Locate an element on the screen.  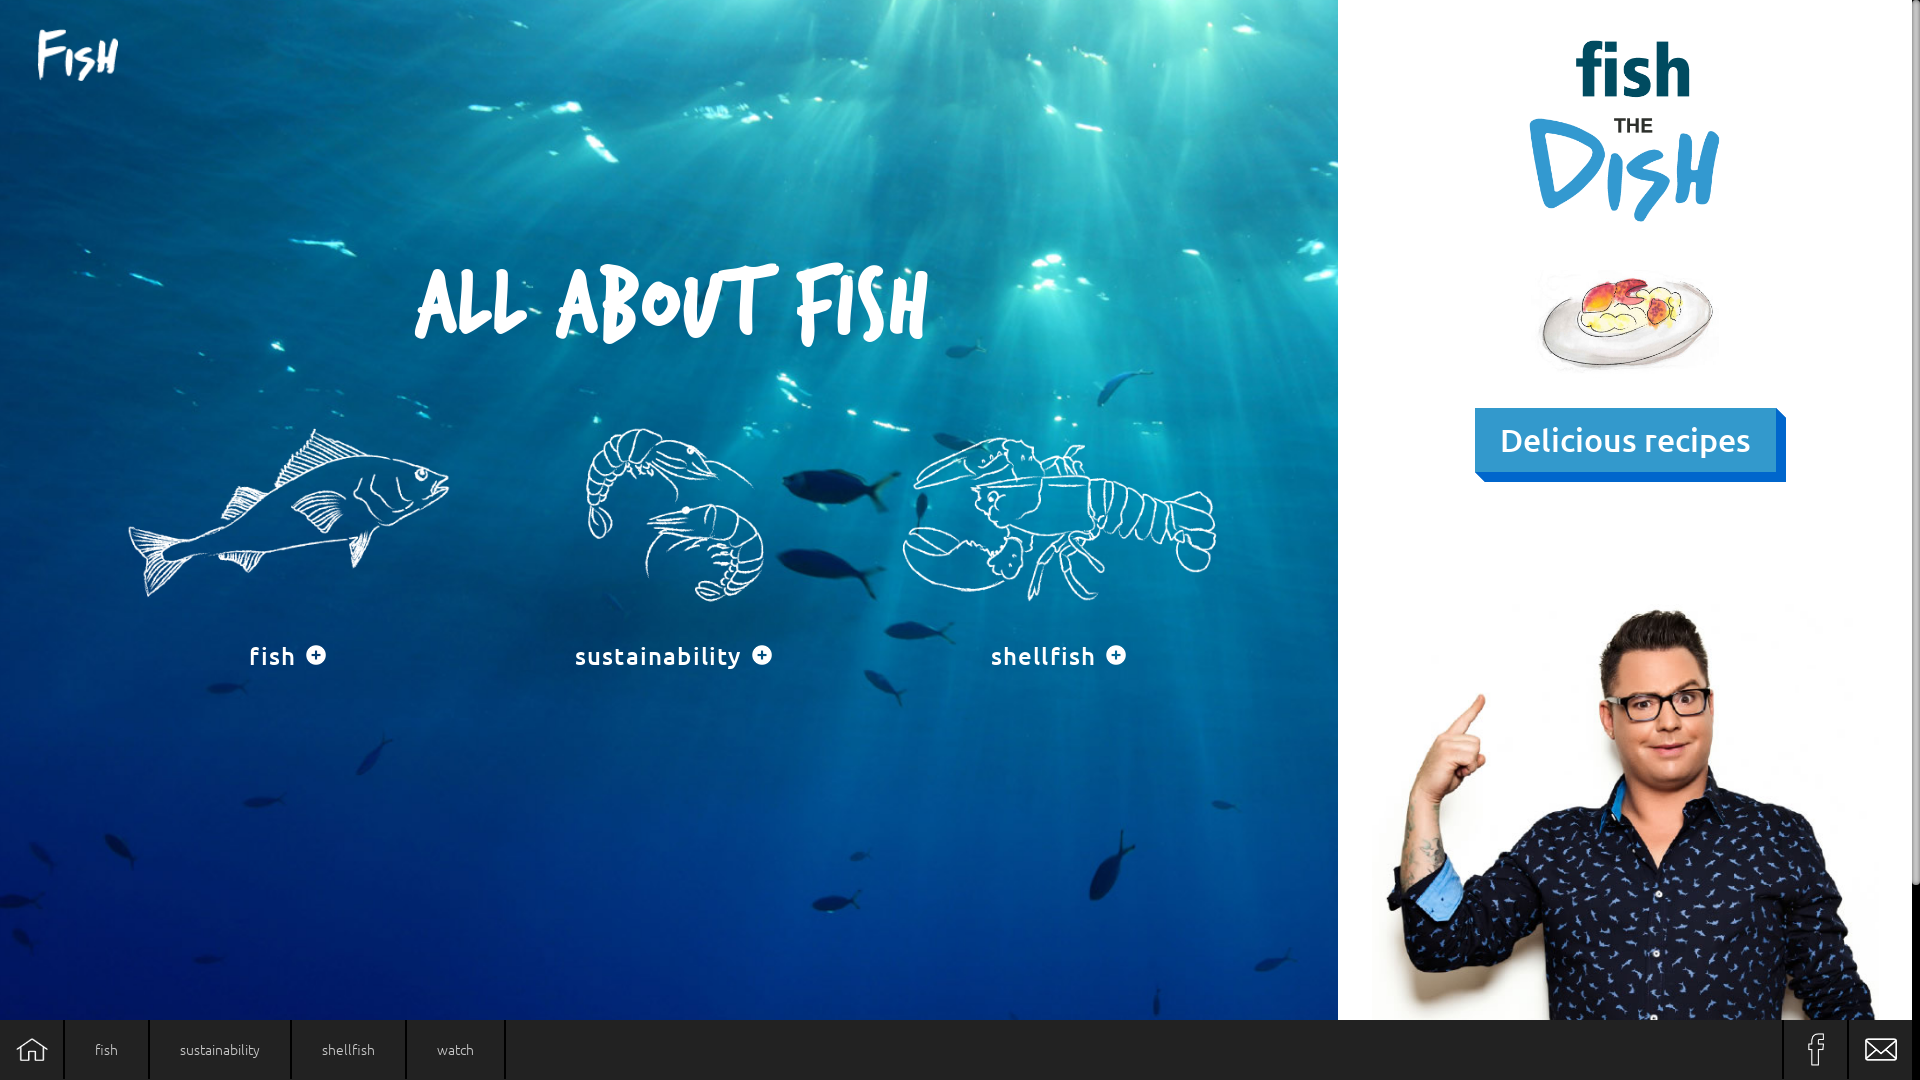
  is located at coordinates (1880, 1050).